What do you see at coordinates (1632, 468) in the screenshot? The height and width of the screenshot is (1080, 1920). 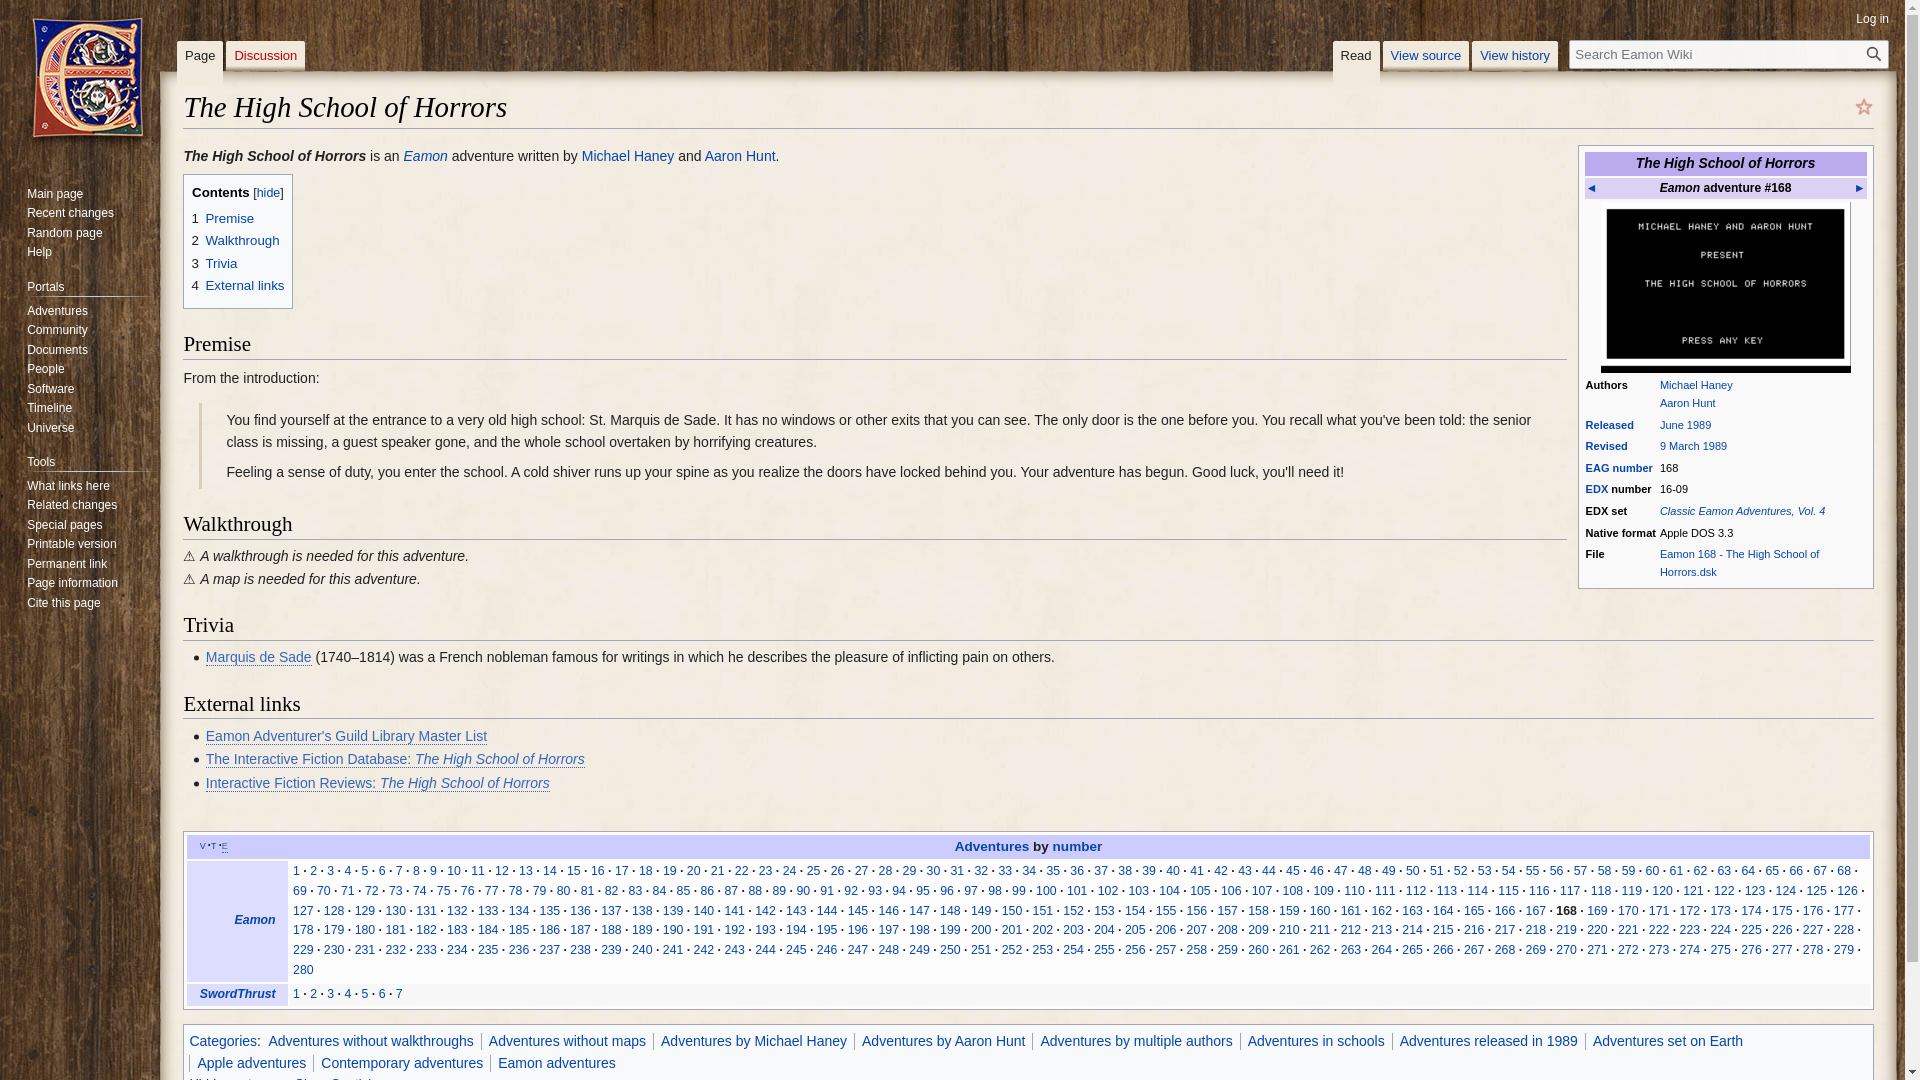 I see `number` at bounding box center [1632, 468].